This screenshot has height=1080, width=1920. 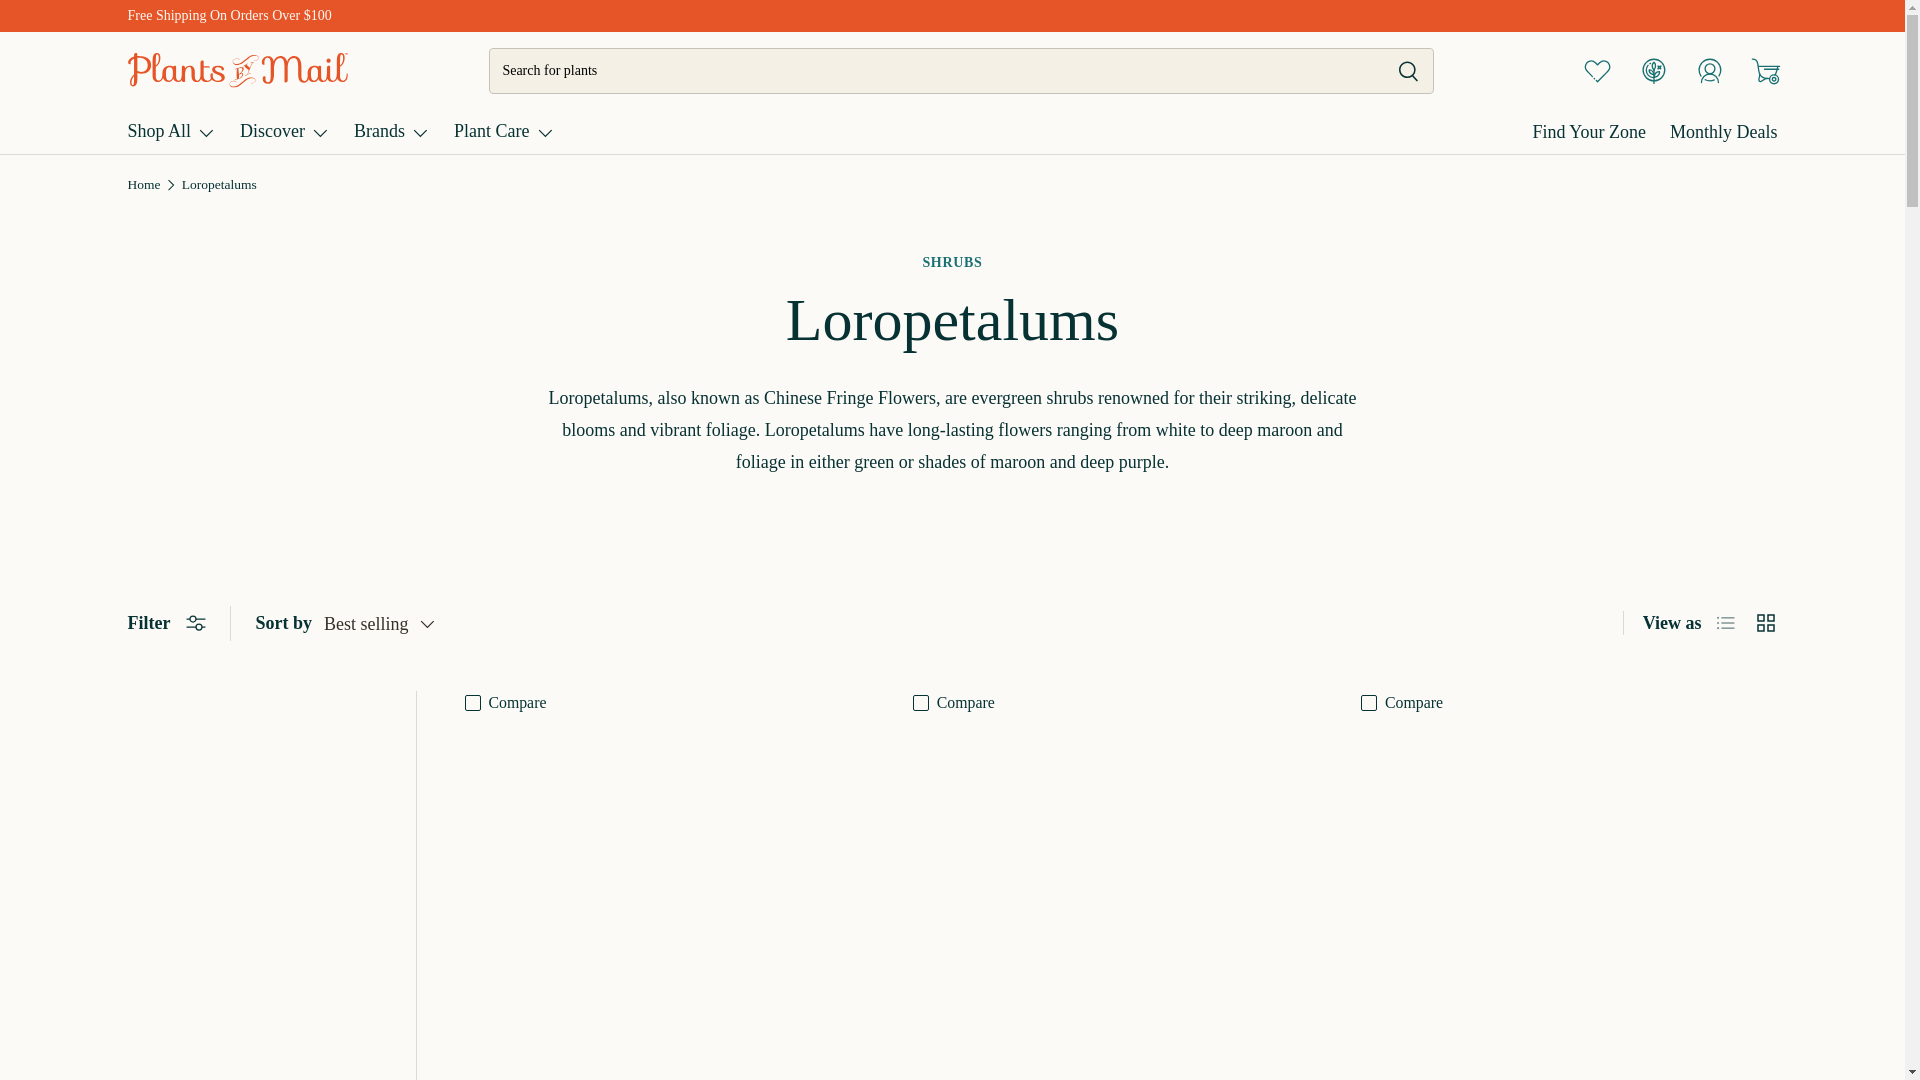 What do you see at coordinates (1709, 69) in the screenshot?
I see `Log in` at bounding box center [1709, 69].